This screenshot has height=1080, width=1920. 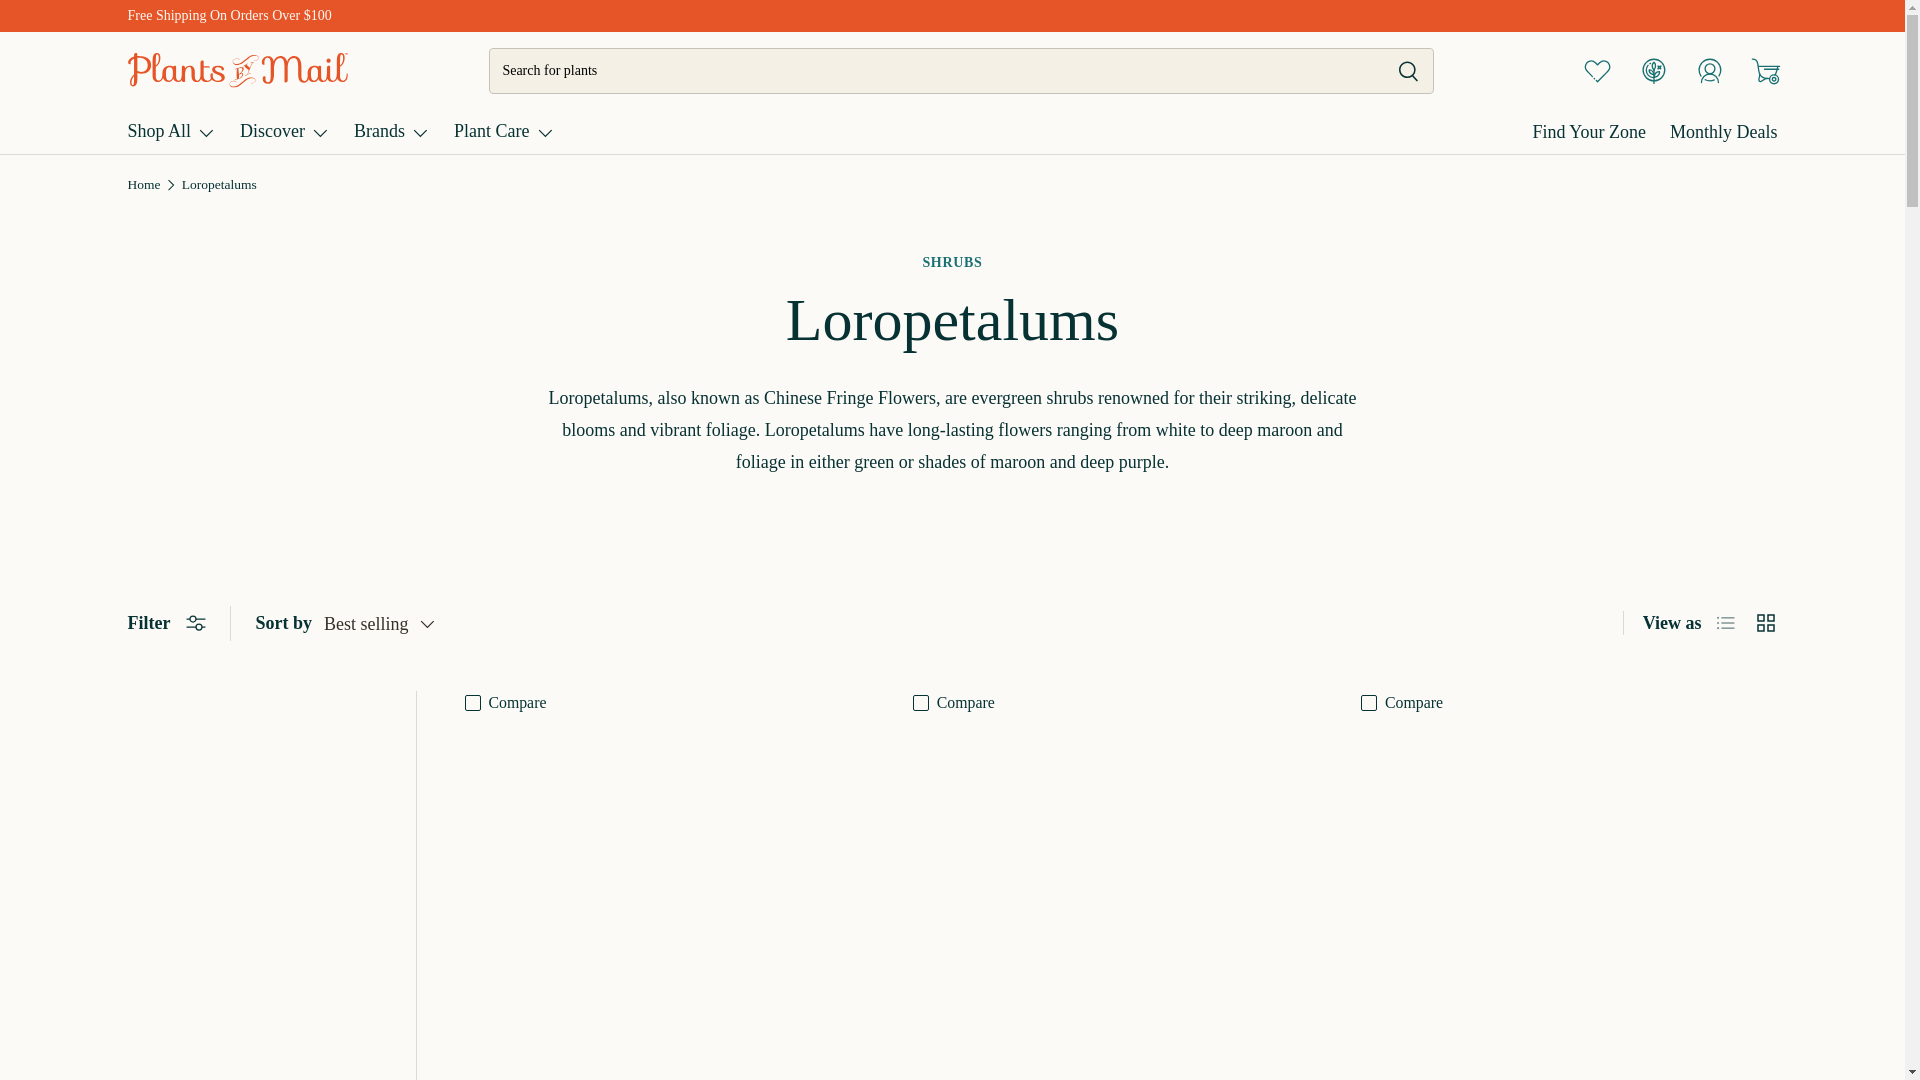 What do you see at coordinates (1709, 69) in the screenshot?
I see `Log in` at bounding box center [1709, 69].